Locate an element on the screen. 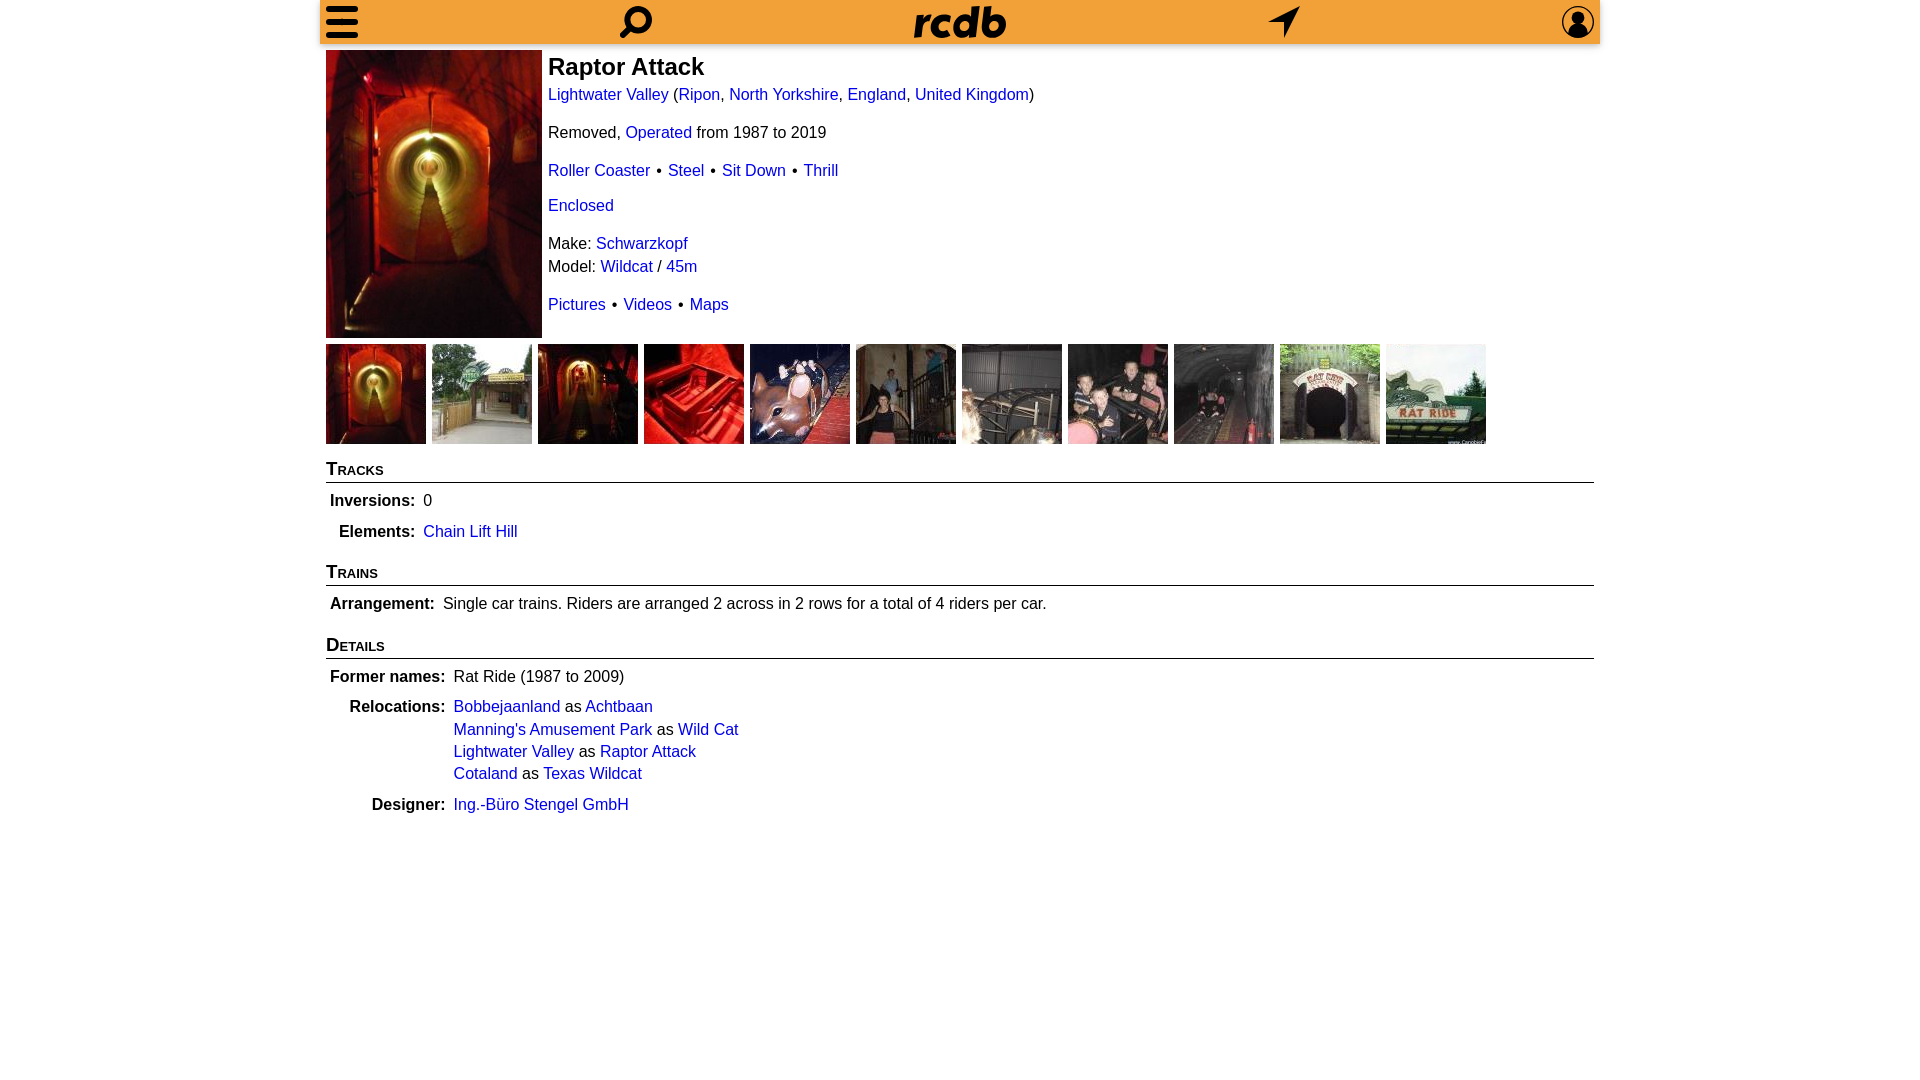 Image resolution: width=1920 pixels, height=1080 pixels. Raptor Attack is located at coordinates (647, 752).